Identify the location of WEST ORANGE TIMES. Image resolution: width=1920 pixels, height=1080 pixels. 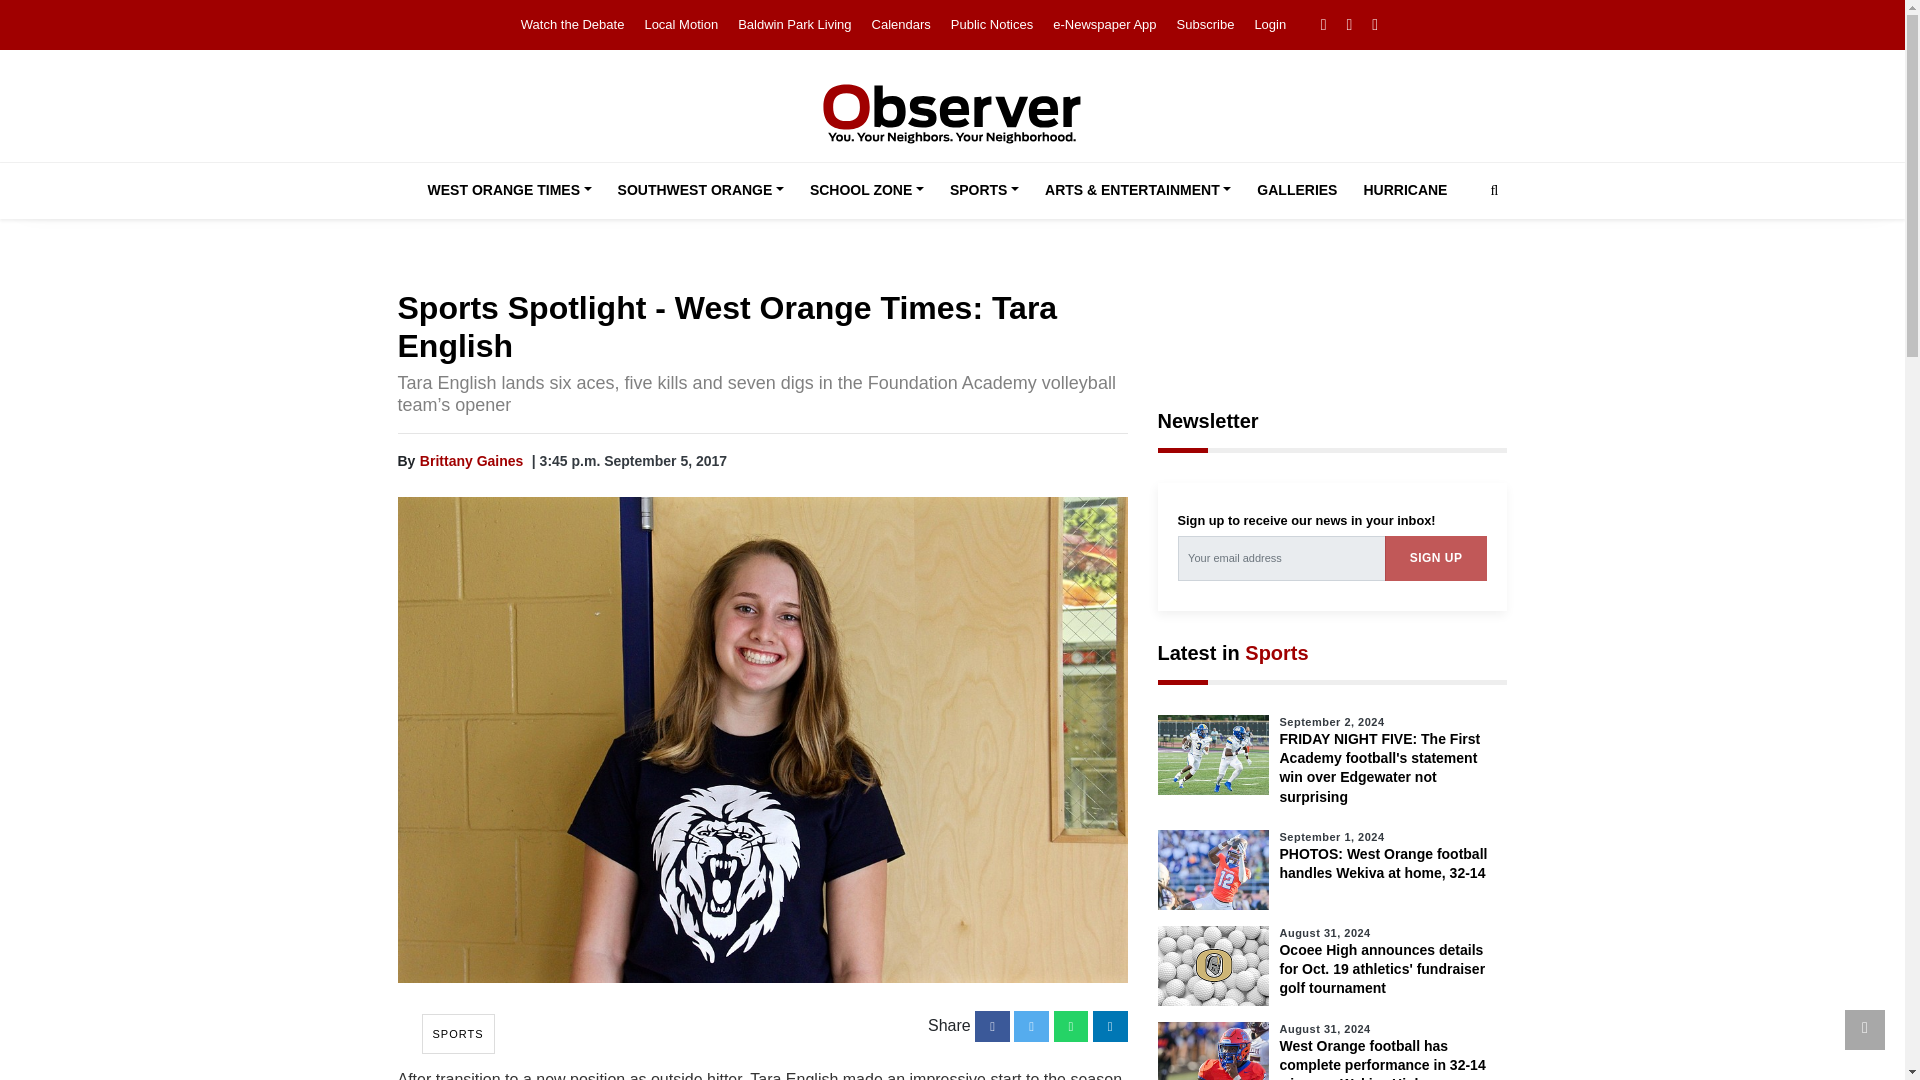
(510, 191).